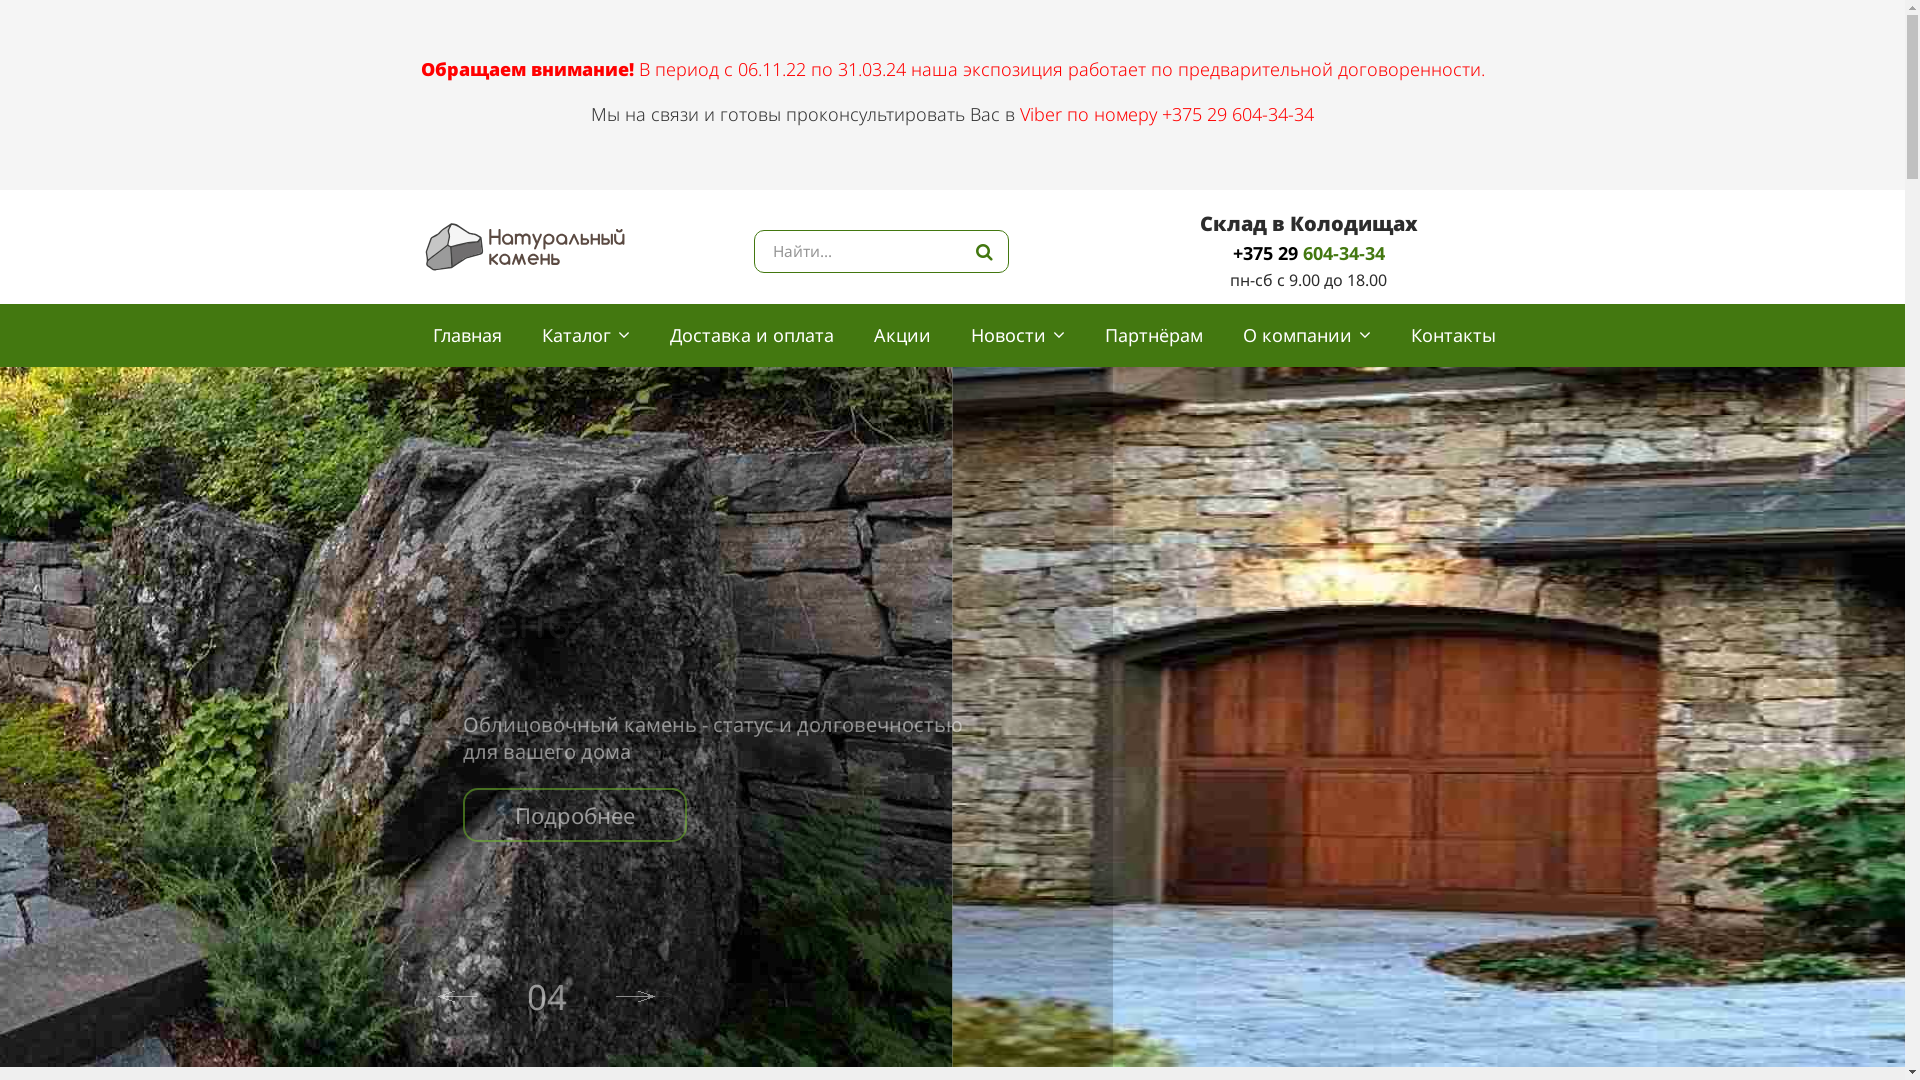 The image size is (1920, 1080). I want to click on +375 29 604-34-34, so click(1309, 253).